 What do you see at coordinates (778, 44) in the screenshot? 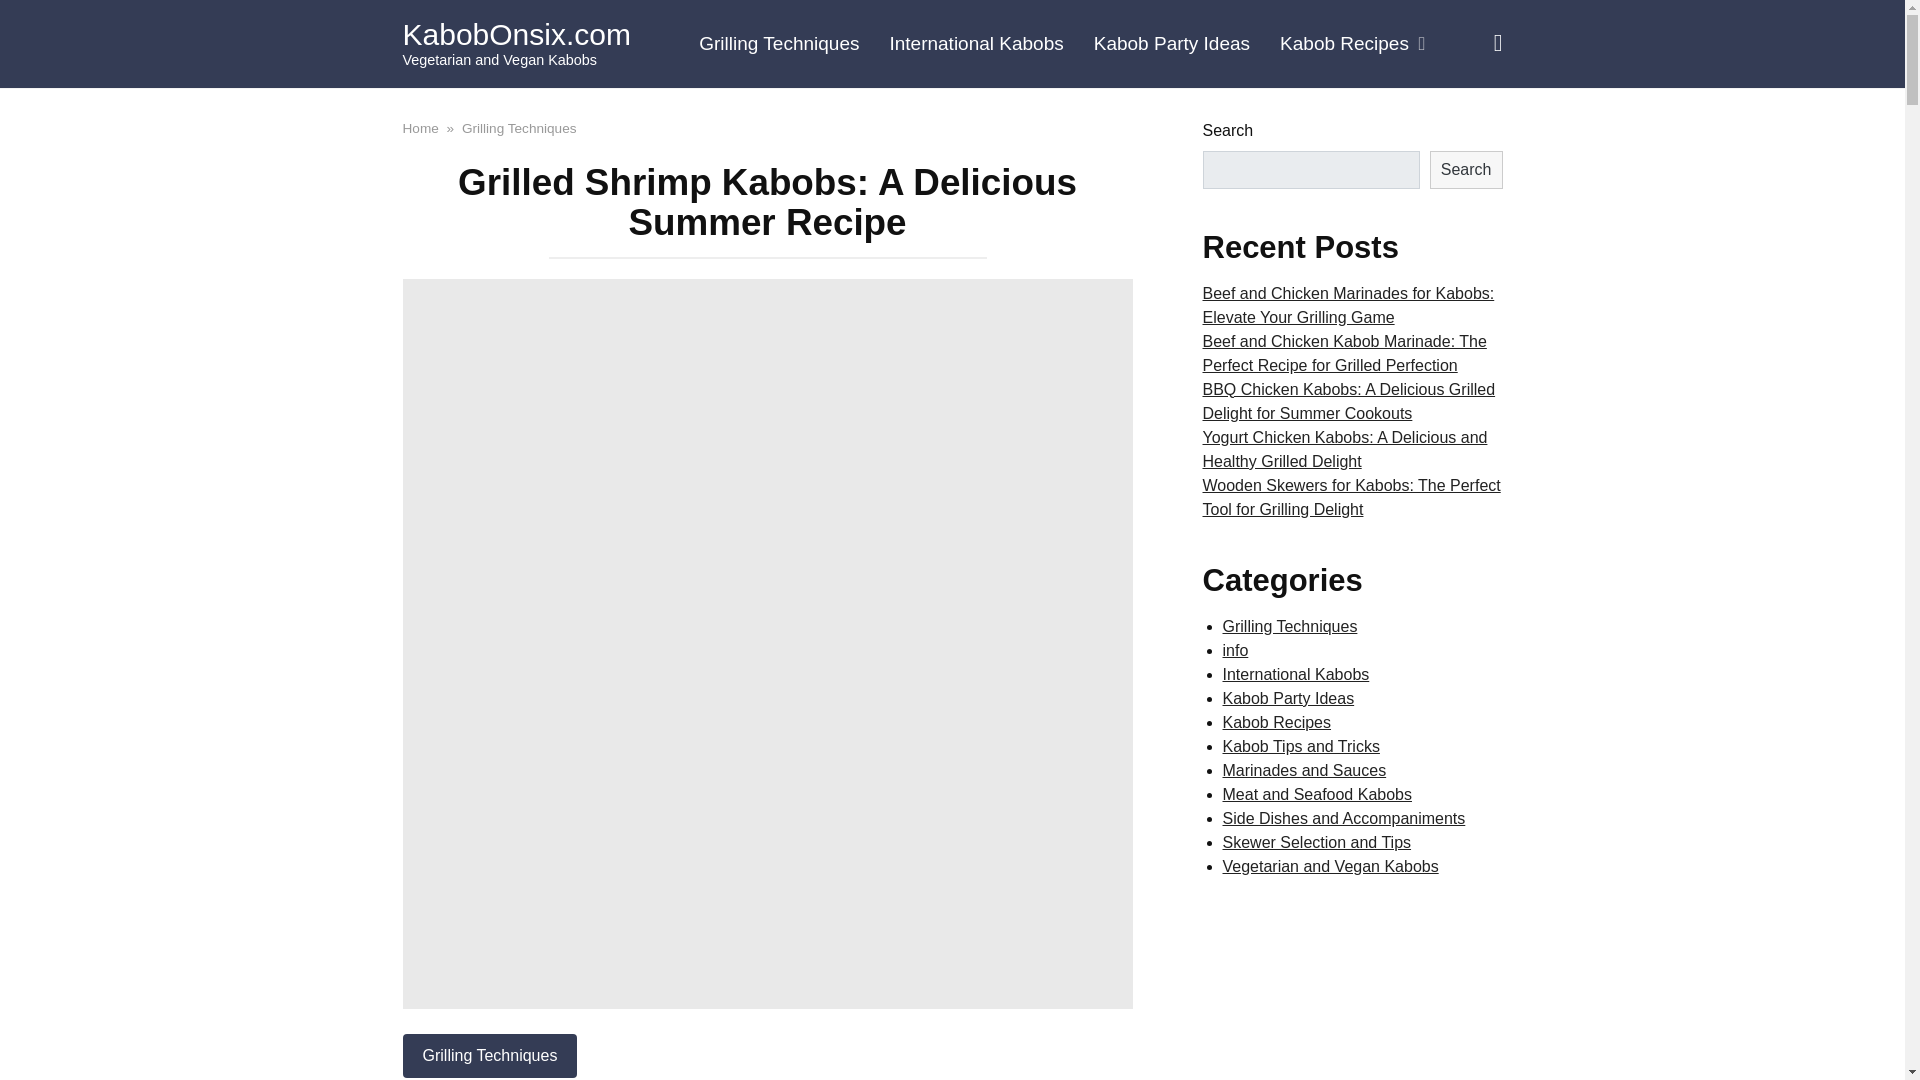
I see `Grilling Techniques` at bounding box center [778, 44].